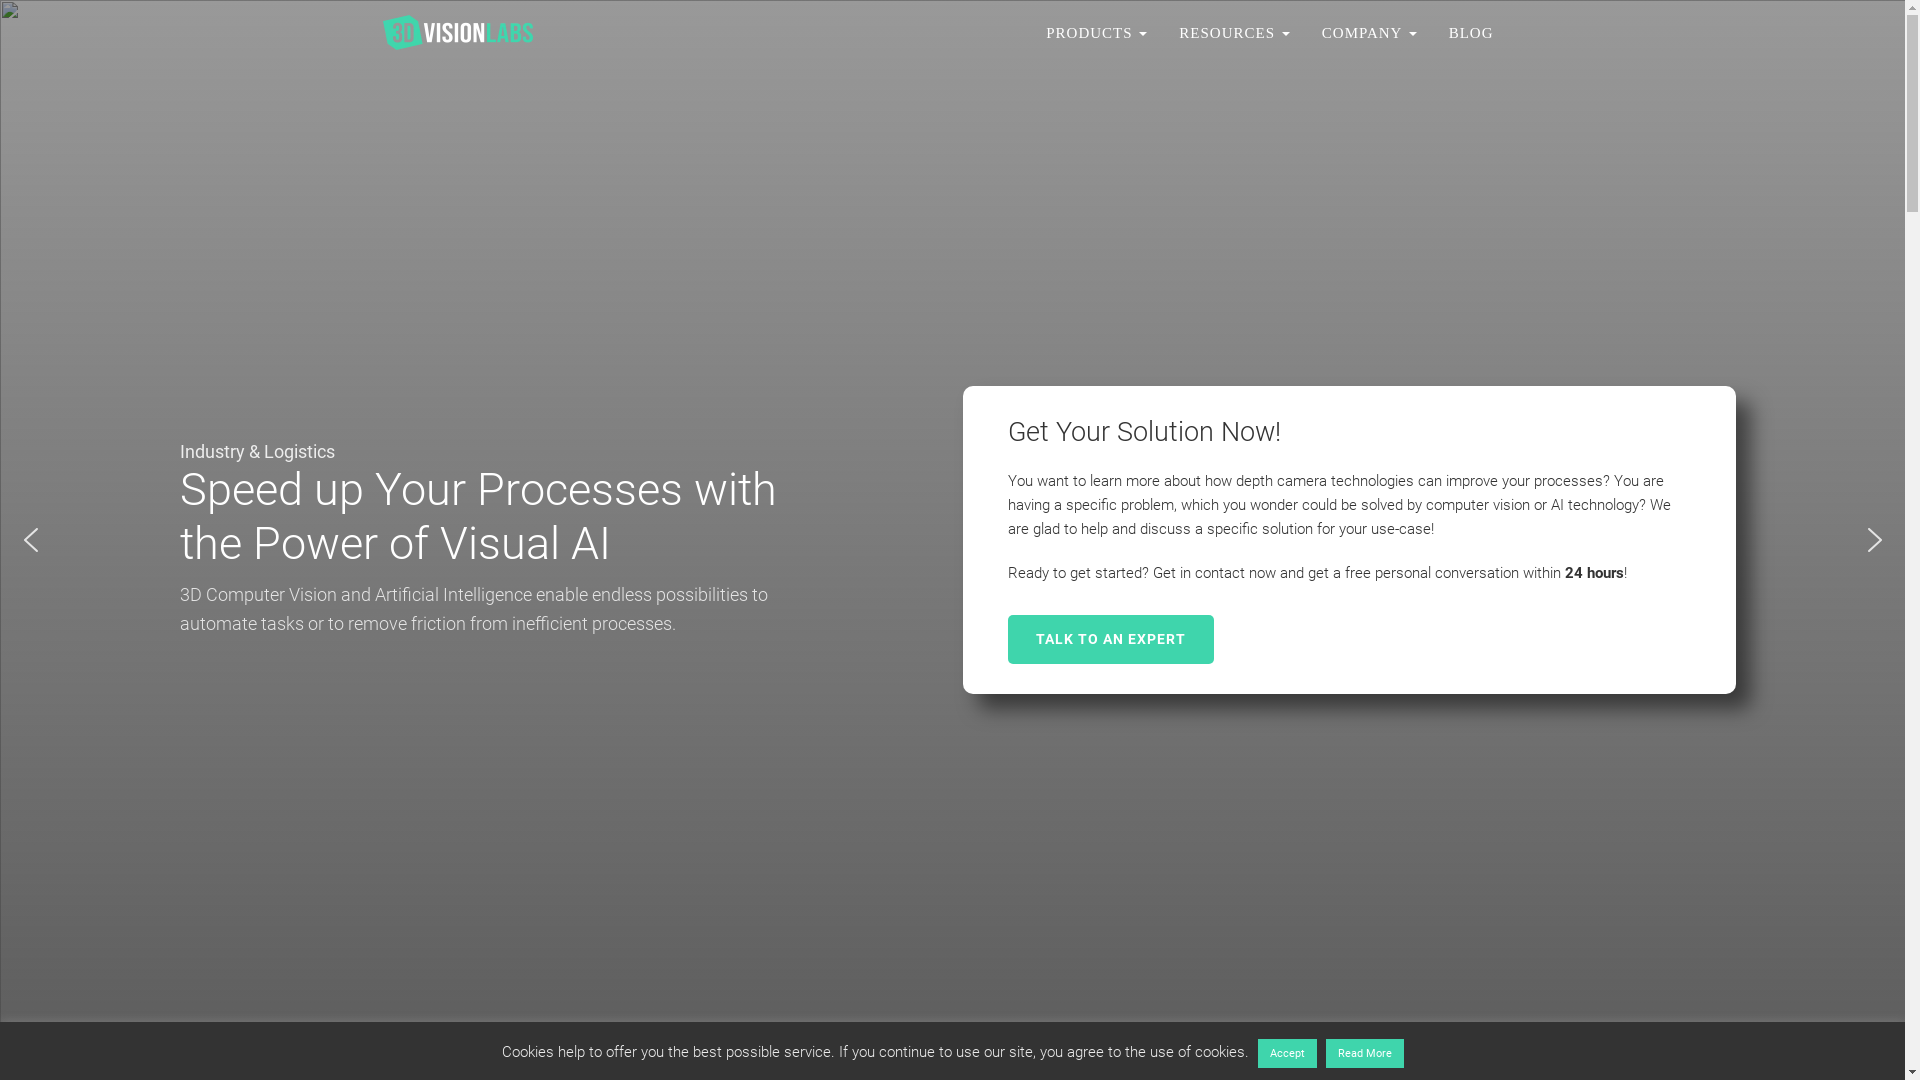 The height and width of the screenshot is (1080, 1920). I want to click on BLOG, so click(1472, 32).